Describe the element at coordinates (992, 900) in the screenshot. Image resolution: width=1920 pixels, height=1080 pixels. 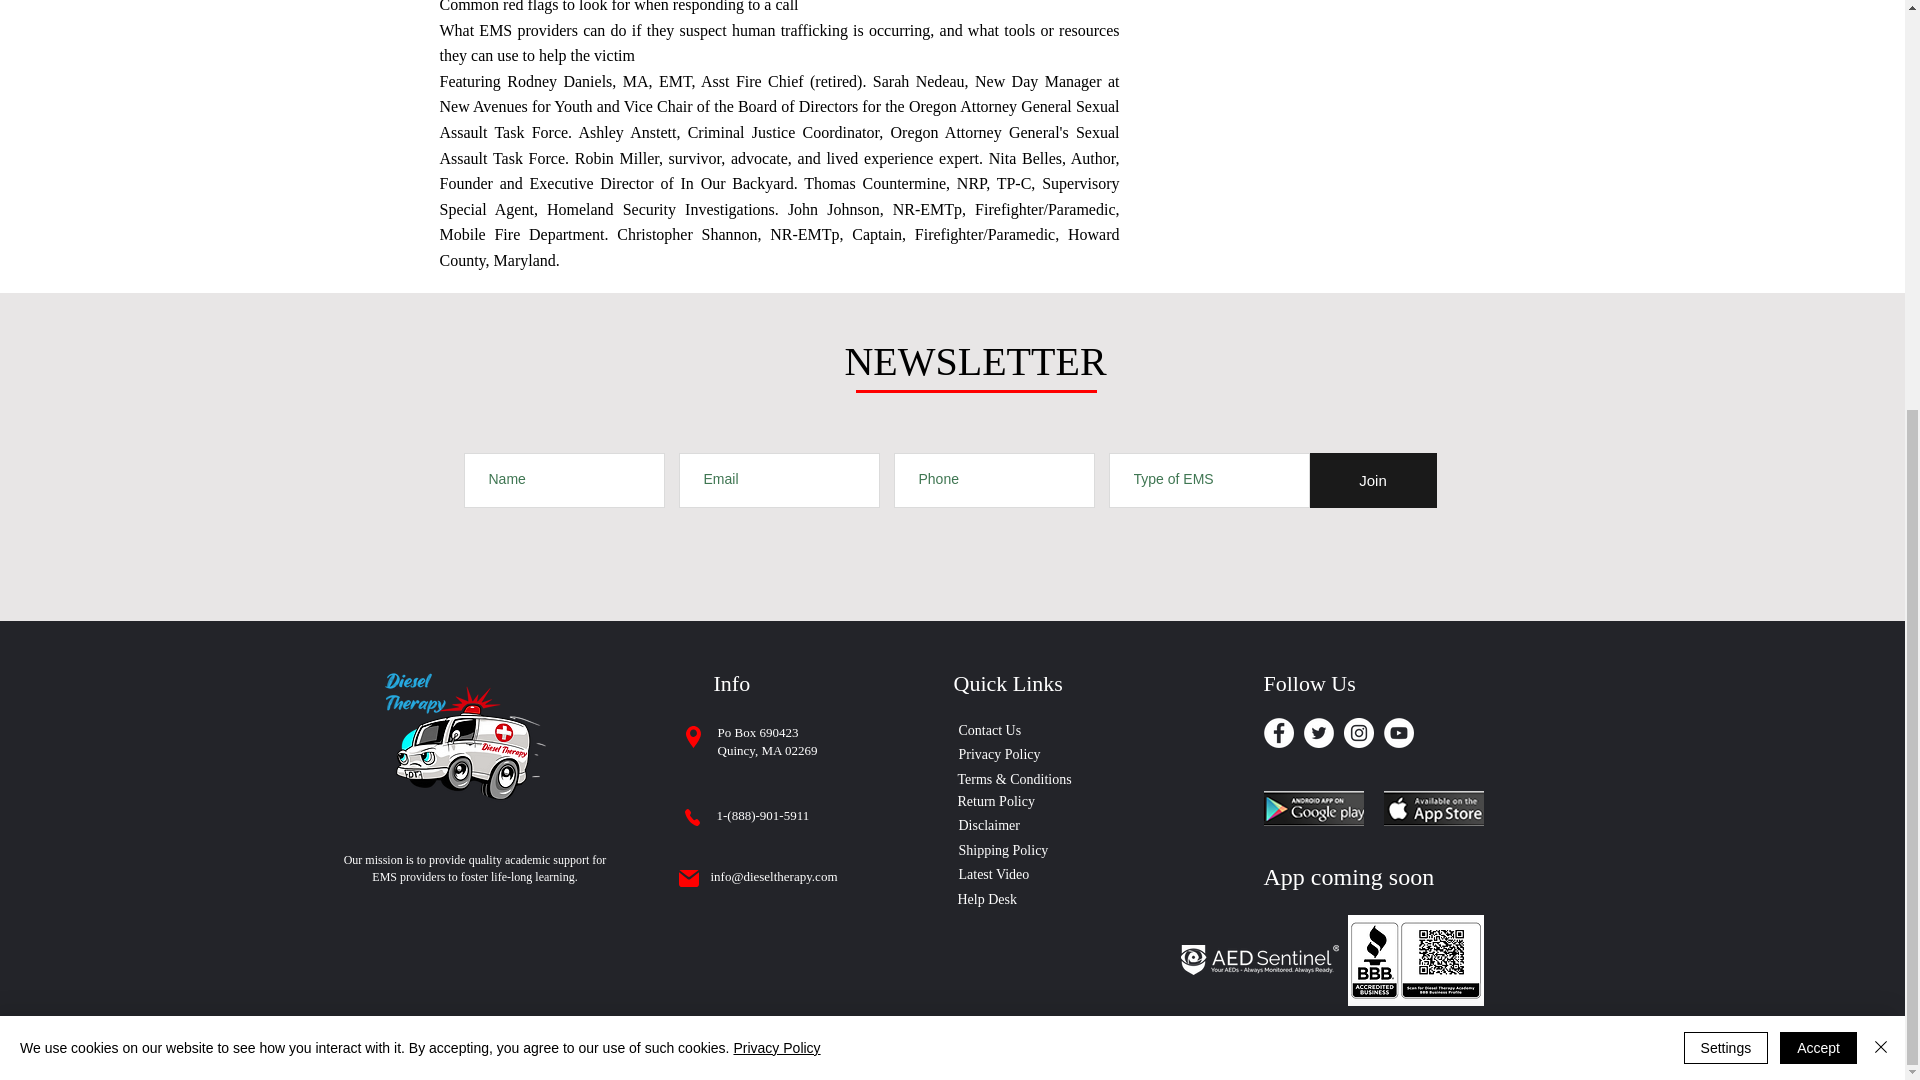
I see `Help Desk` at that location.